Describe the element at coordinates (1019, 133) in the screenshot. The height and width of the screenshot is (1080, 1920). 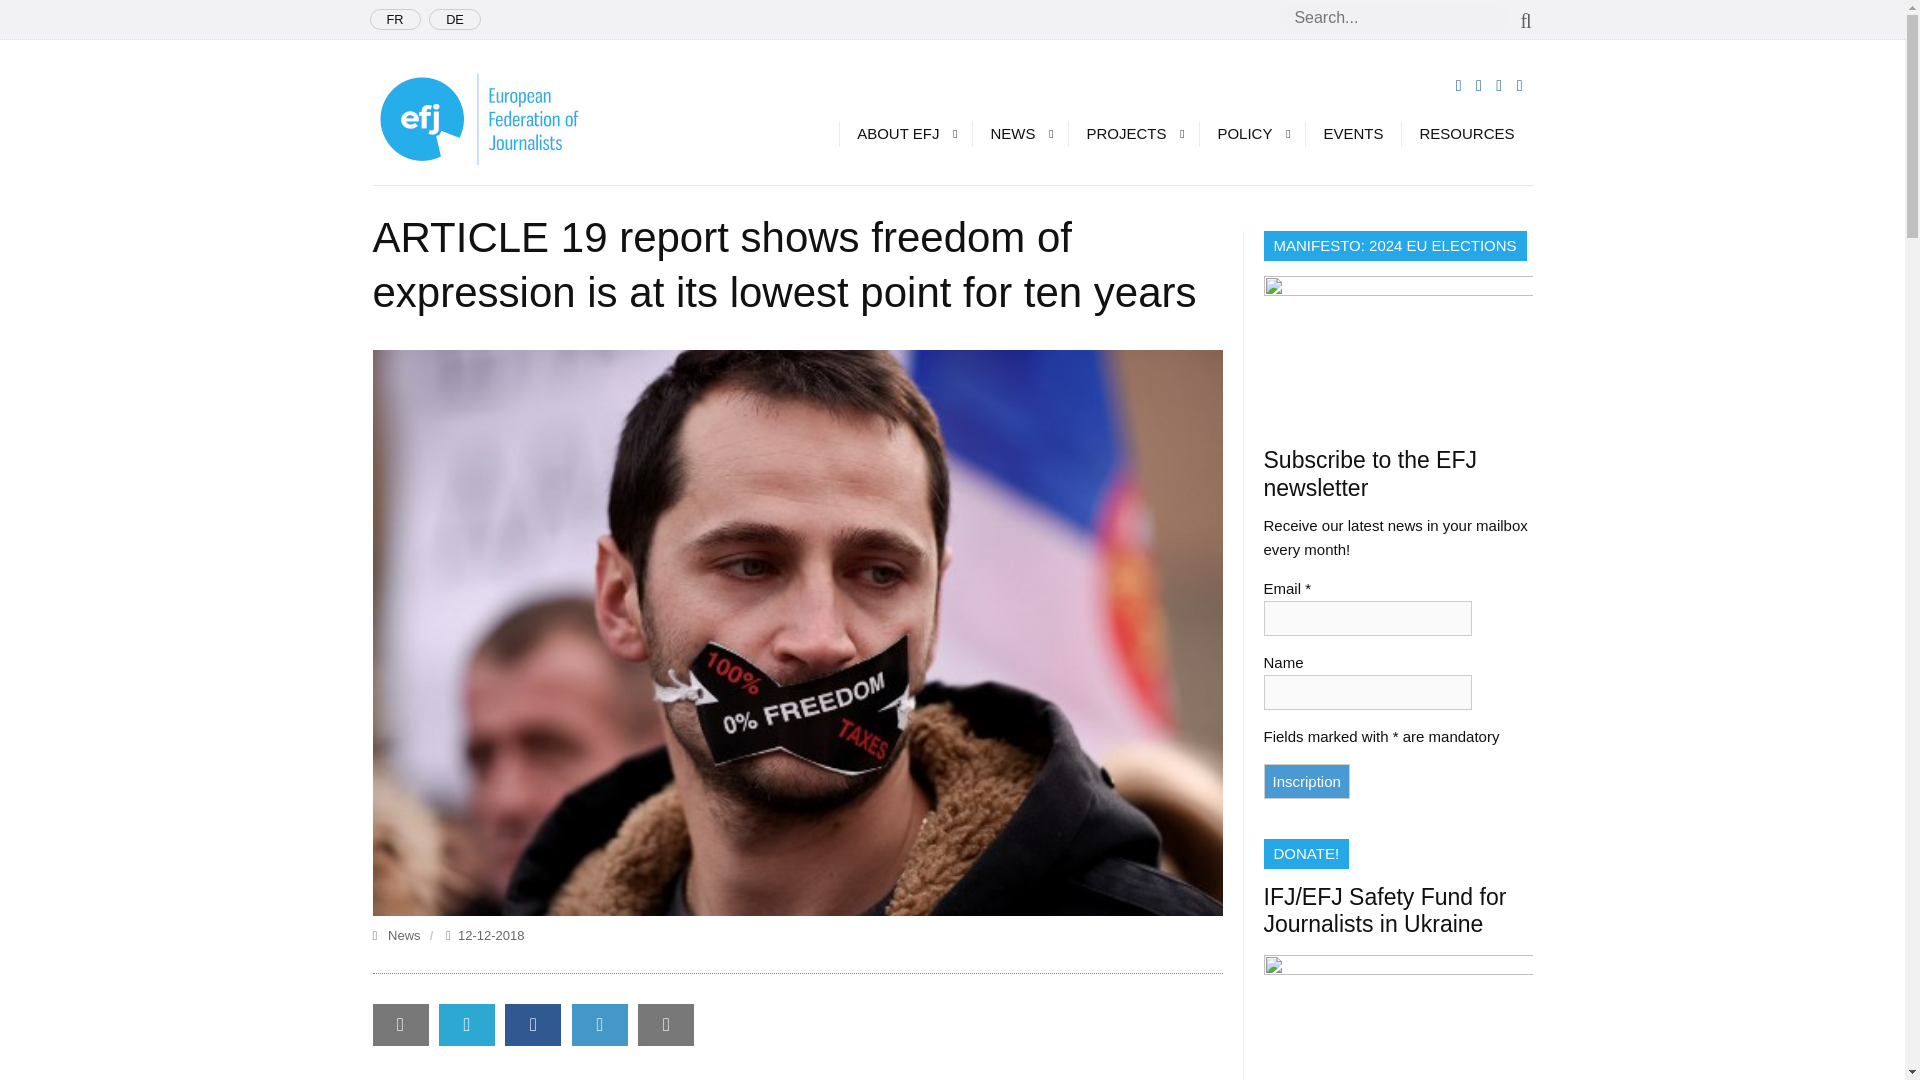
I see `NEWS` at that location.